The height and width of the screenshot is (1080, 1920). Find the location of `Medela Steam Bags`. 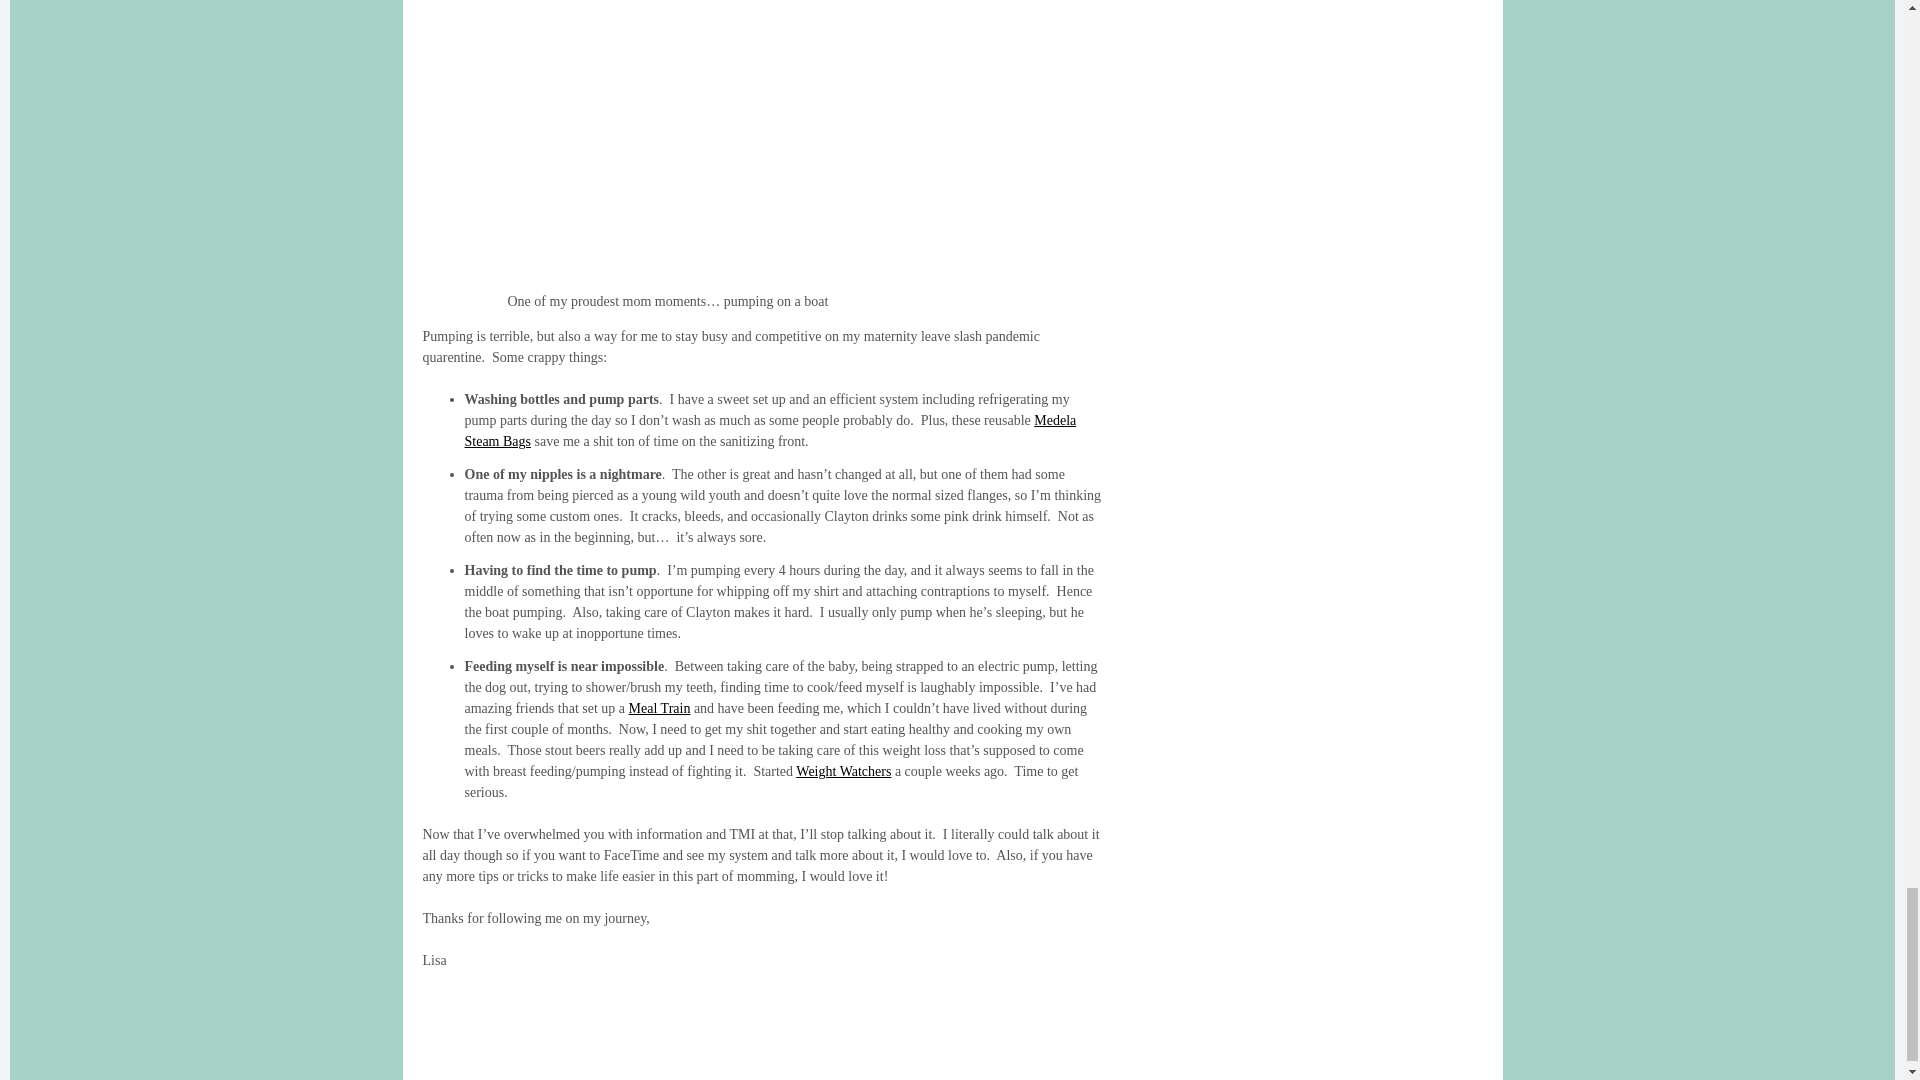

Medela Steam Bags is located at coordinates (770, 430).